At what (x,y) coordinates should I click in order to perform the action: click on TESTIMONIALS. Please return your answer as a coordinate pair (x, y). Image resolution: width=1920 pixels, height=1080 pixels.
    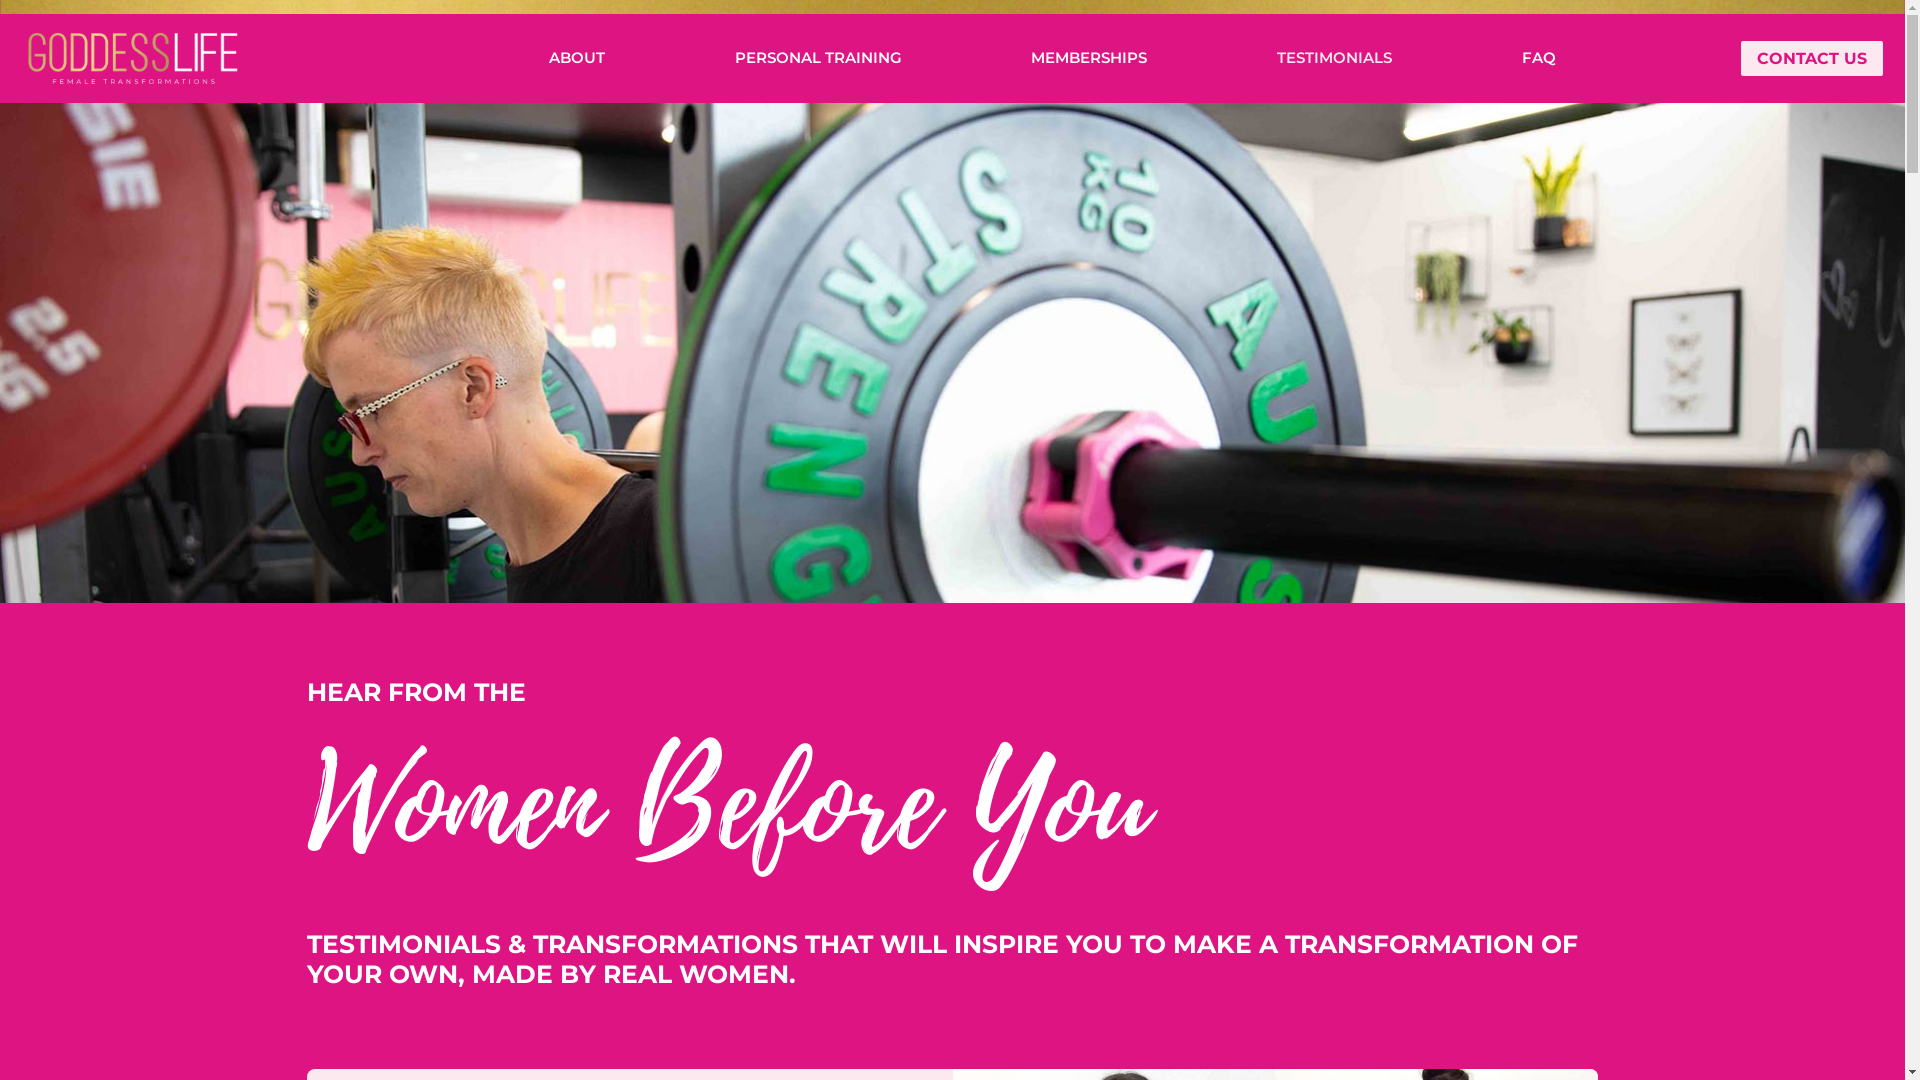
    Looking at the image, I should click on (1334, 58).